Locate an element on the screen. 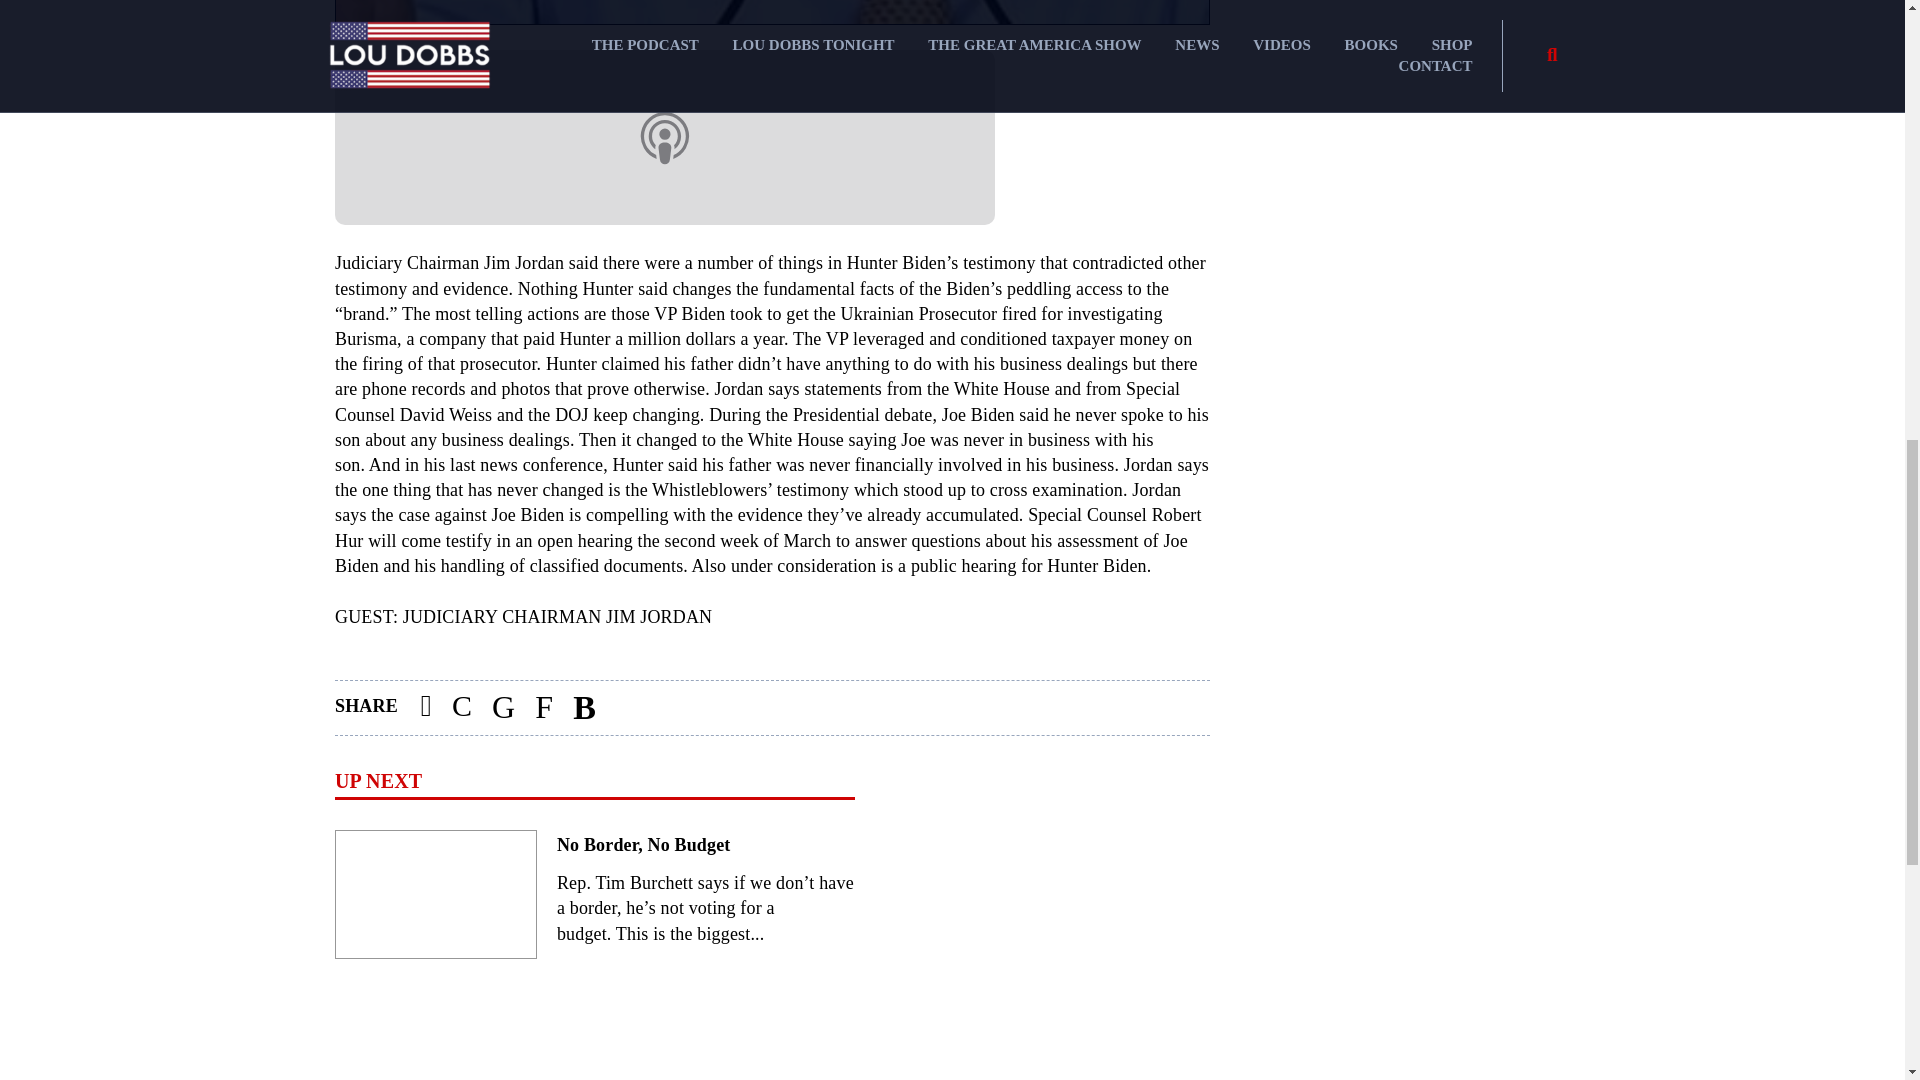 The width and height of the screenshot is (1920, 1080). Share on Truth Social is located at coordinates (543, 708).